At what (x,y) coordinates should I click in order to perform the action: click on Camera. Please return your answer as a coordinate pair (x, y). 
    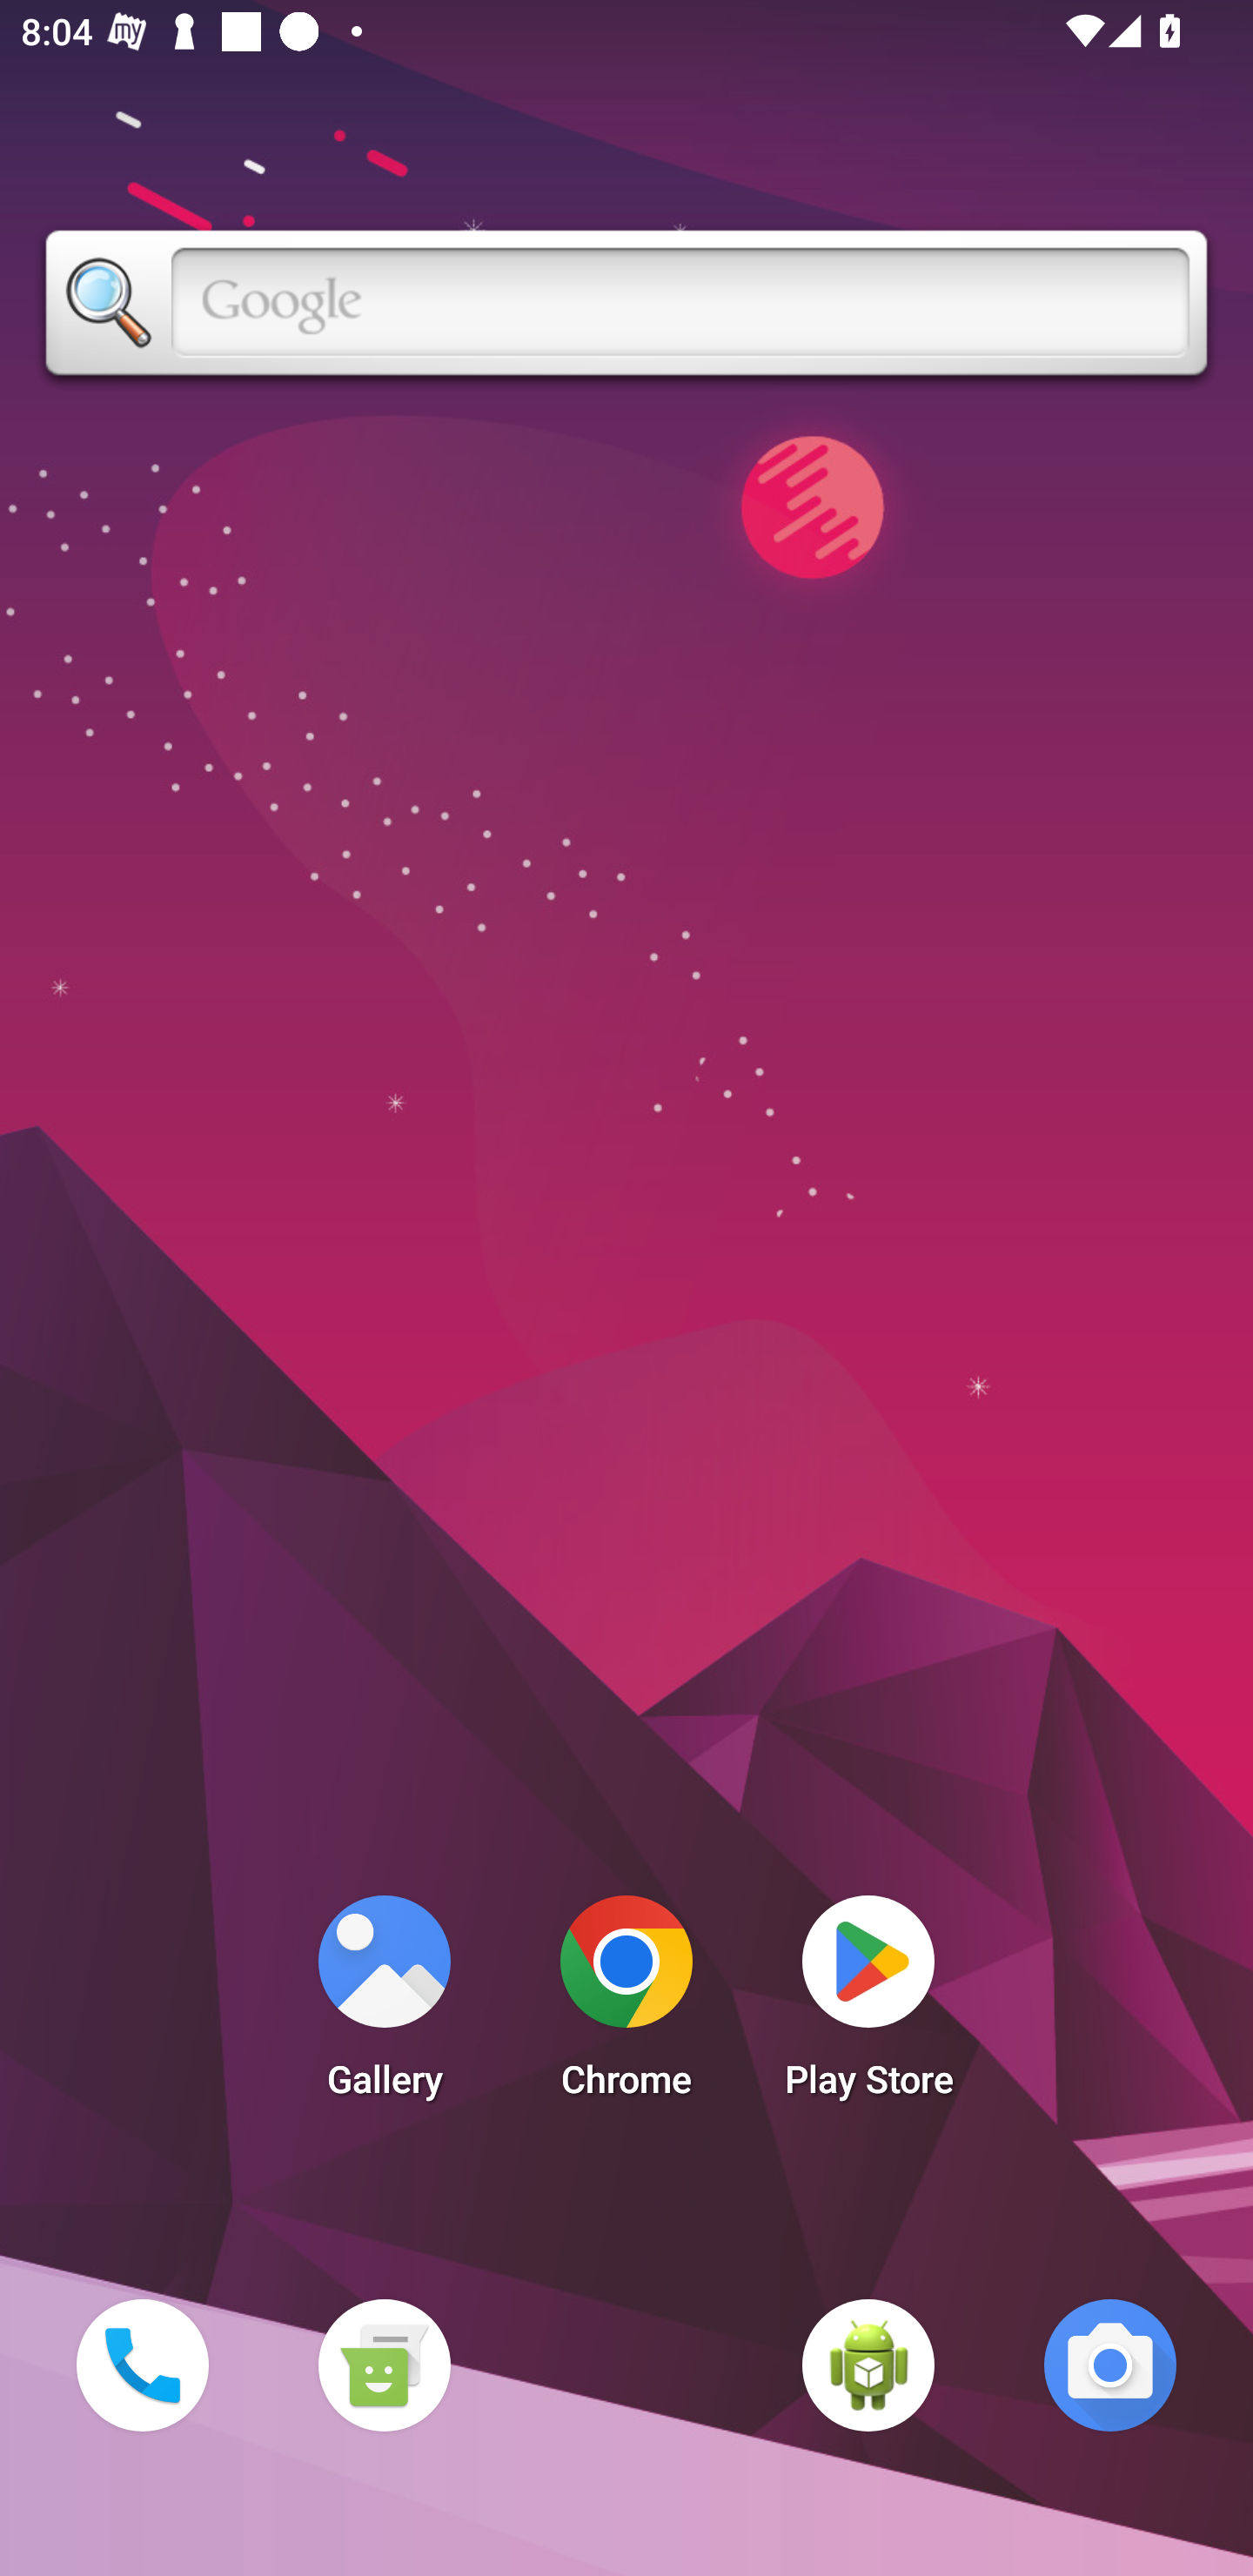
    Looking at the image, I should click on (1110, 2365).